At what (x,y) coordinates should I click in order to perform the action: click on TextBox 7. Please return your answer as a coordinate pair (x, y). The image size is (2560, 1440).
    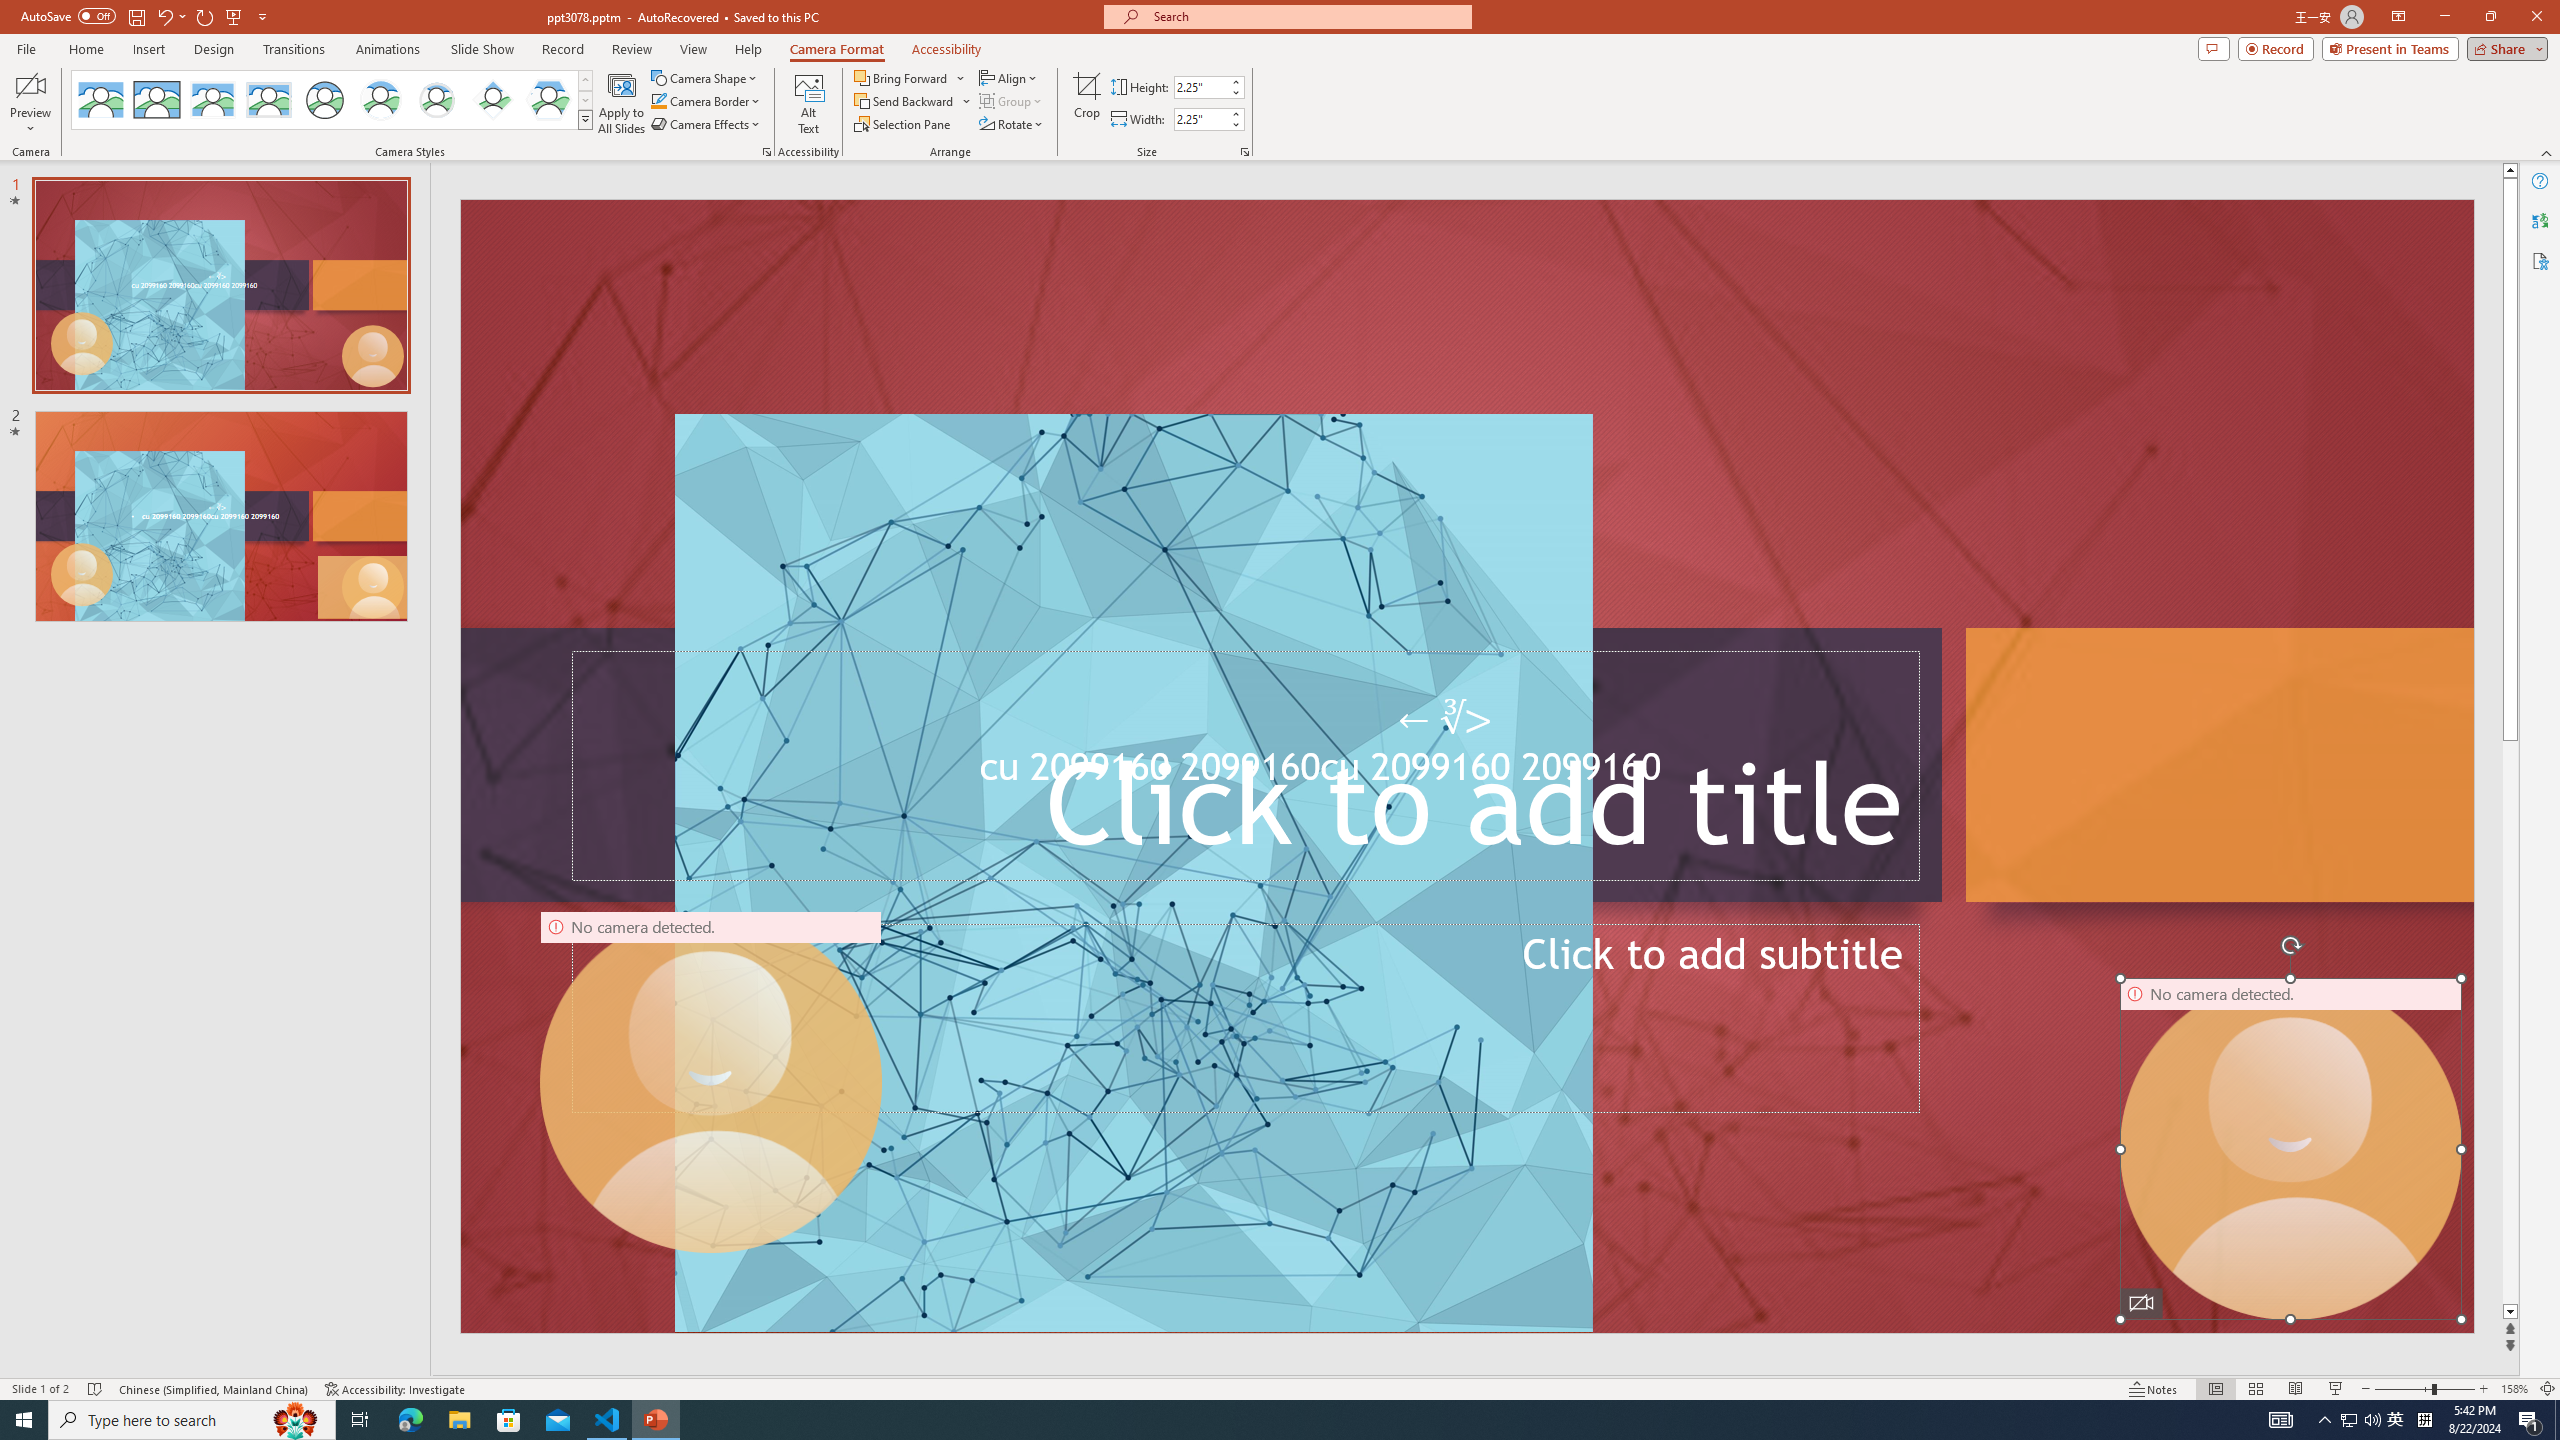
    Looking at the image, I should click on (1446, 720).